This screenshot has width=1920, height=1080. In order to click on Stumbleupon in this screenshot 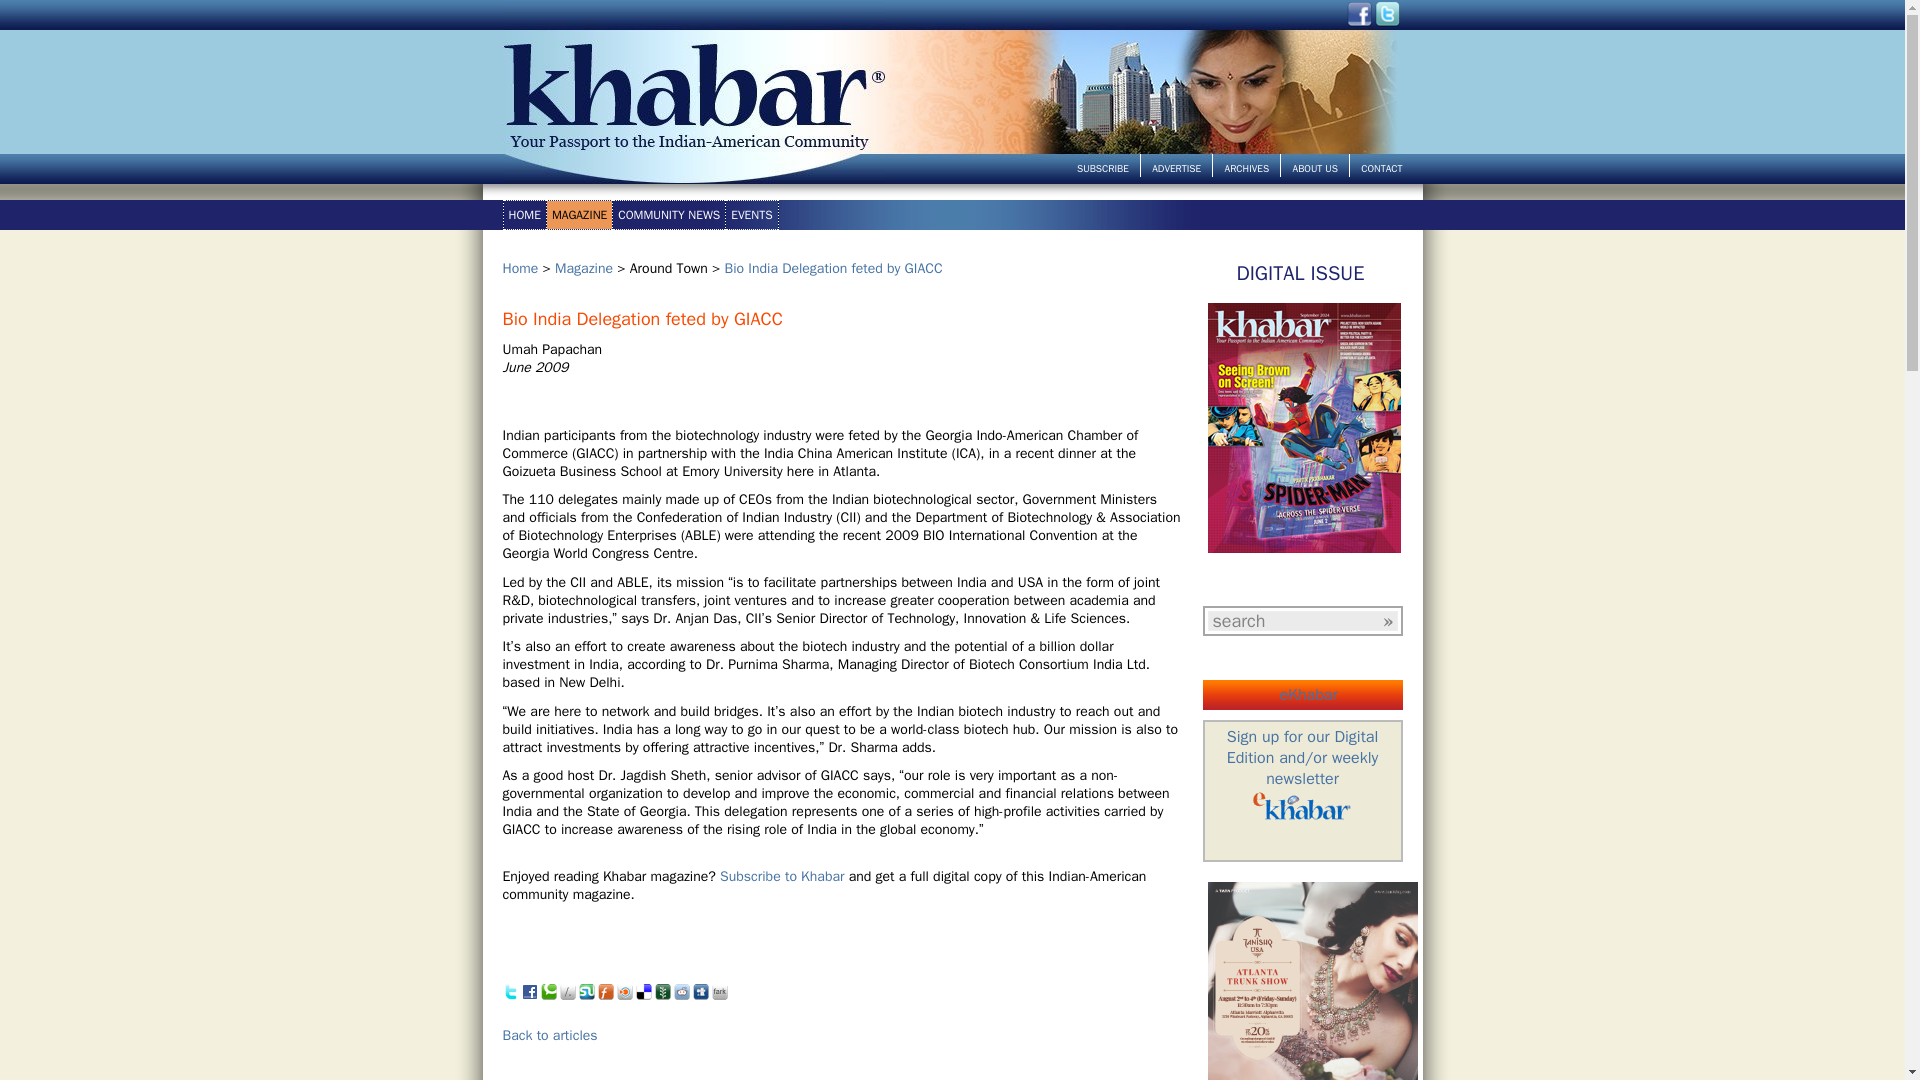, I will do `click(585, 997)`.